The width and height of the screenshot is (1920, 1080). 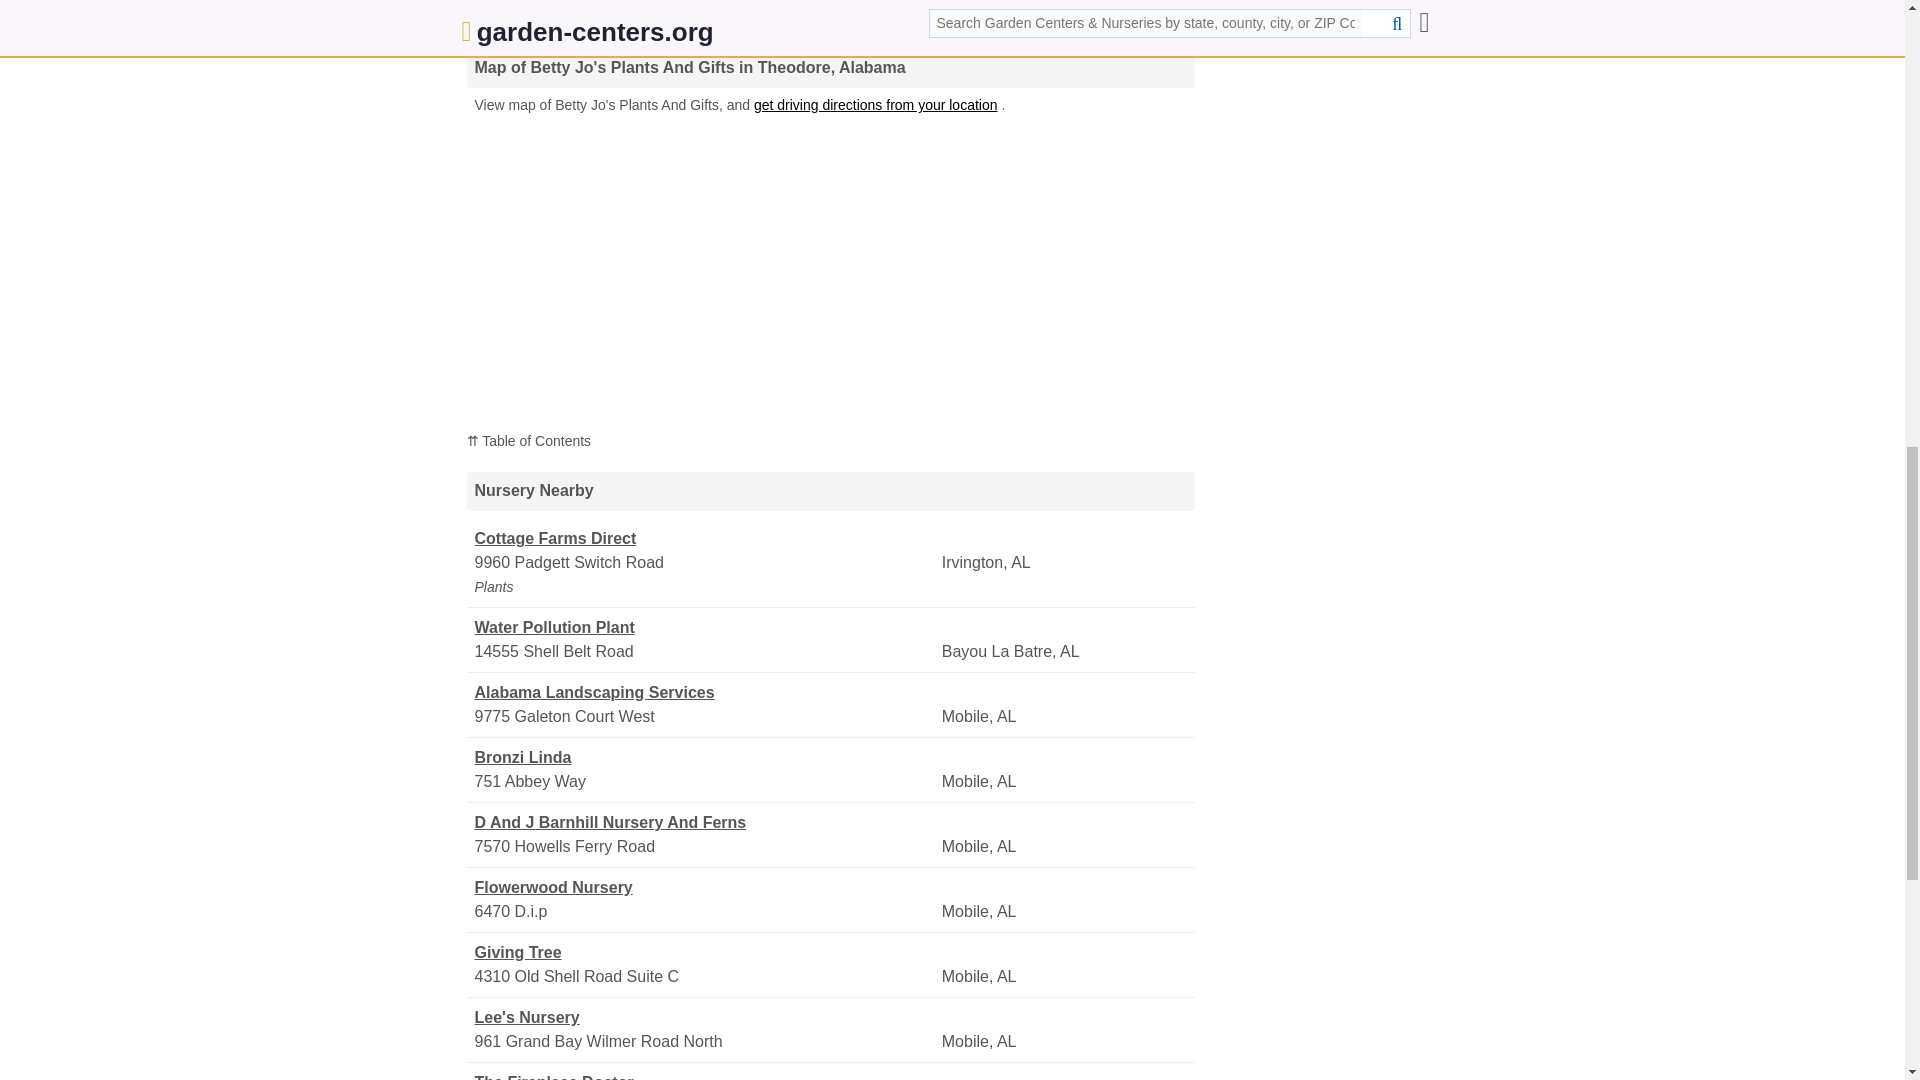 I want to click on Cottage Farms Direct, so click(x=705, y=538).